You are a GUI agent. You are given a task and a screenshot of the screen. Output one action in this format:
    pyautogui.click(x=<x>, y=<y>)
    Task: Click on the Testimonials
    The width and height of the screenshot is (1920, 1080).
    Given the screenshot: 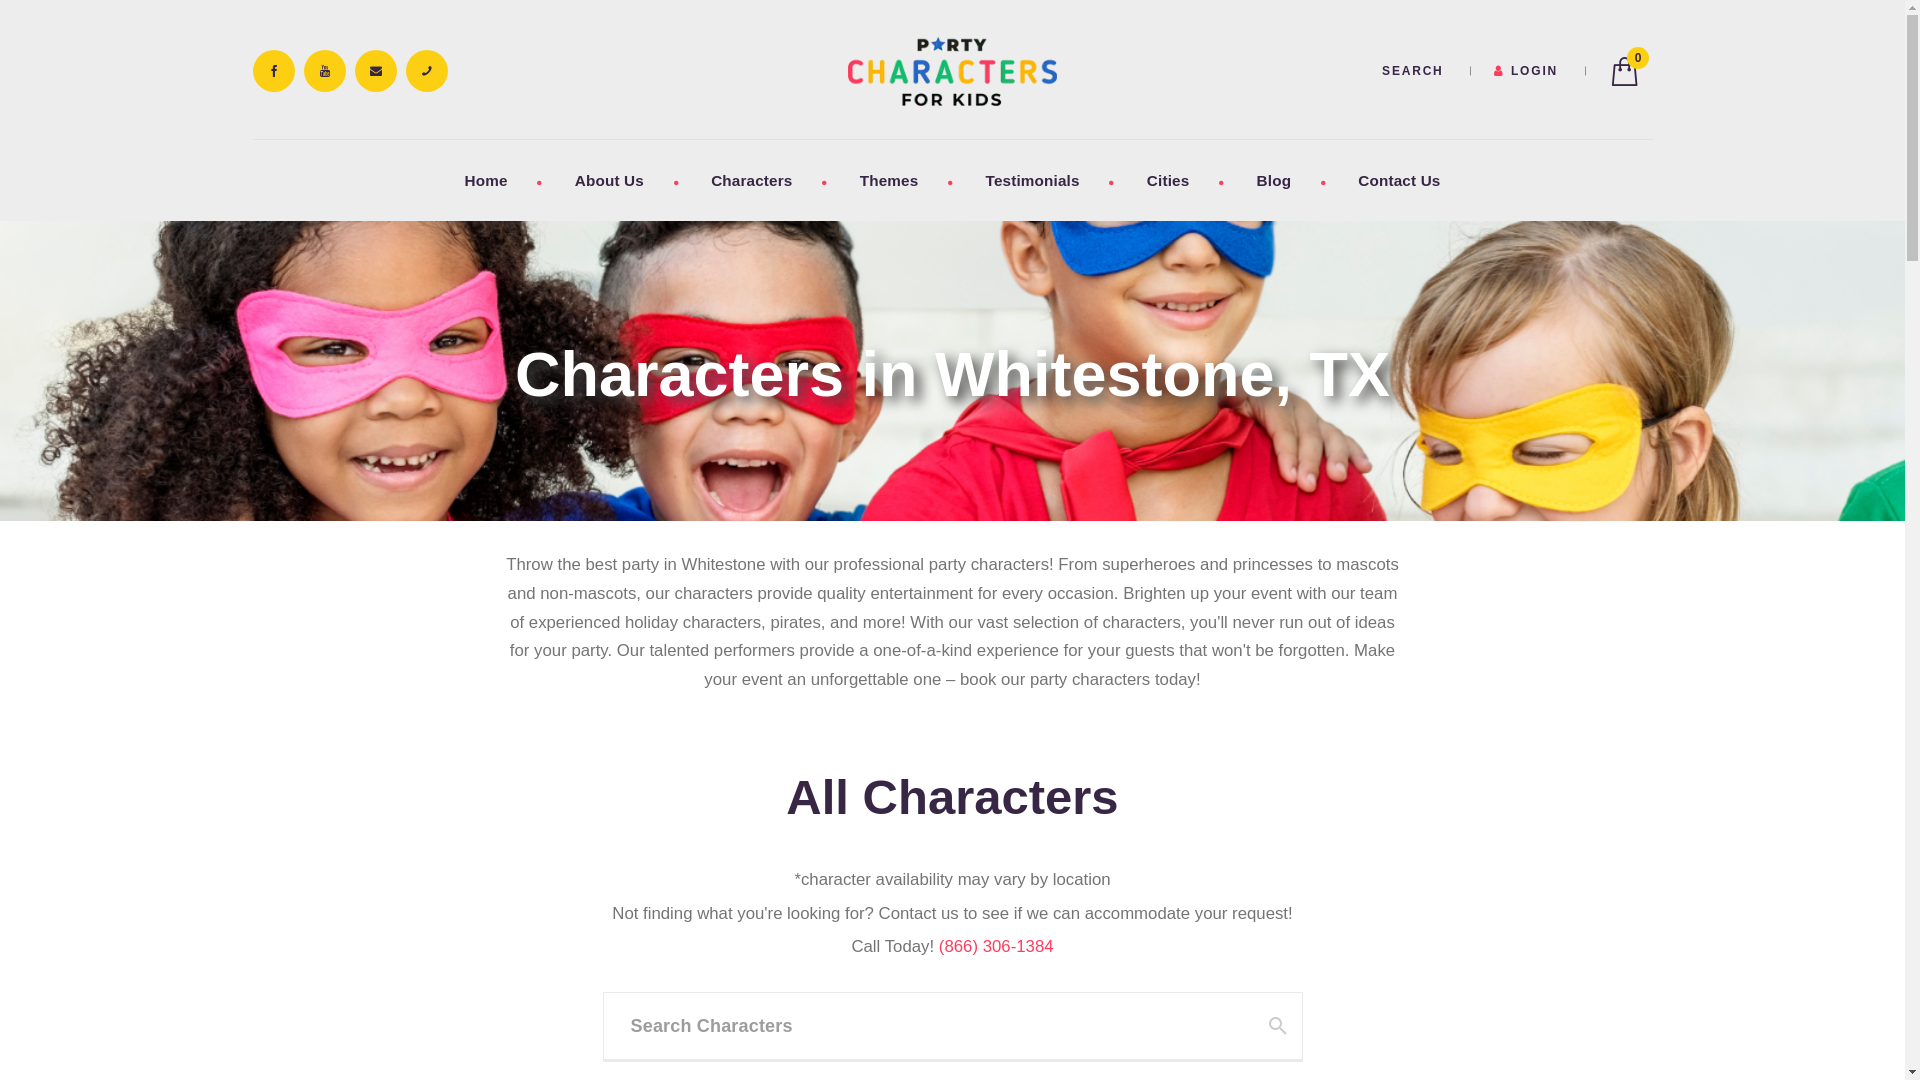 What is the action you would take?
    pyautogui.click(x=1032, y=180)
    